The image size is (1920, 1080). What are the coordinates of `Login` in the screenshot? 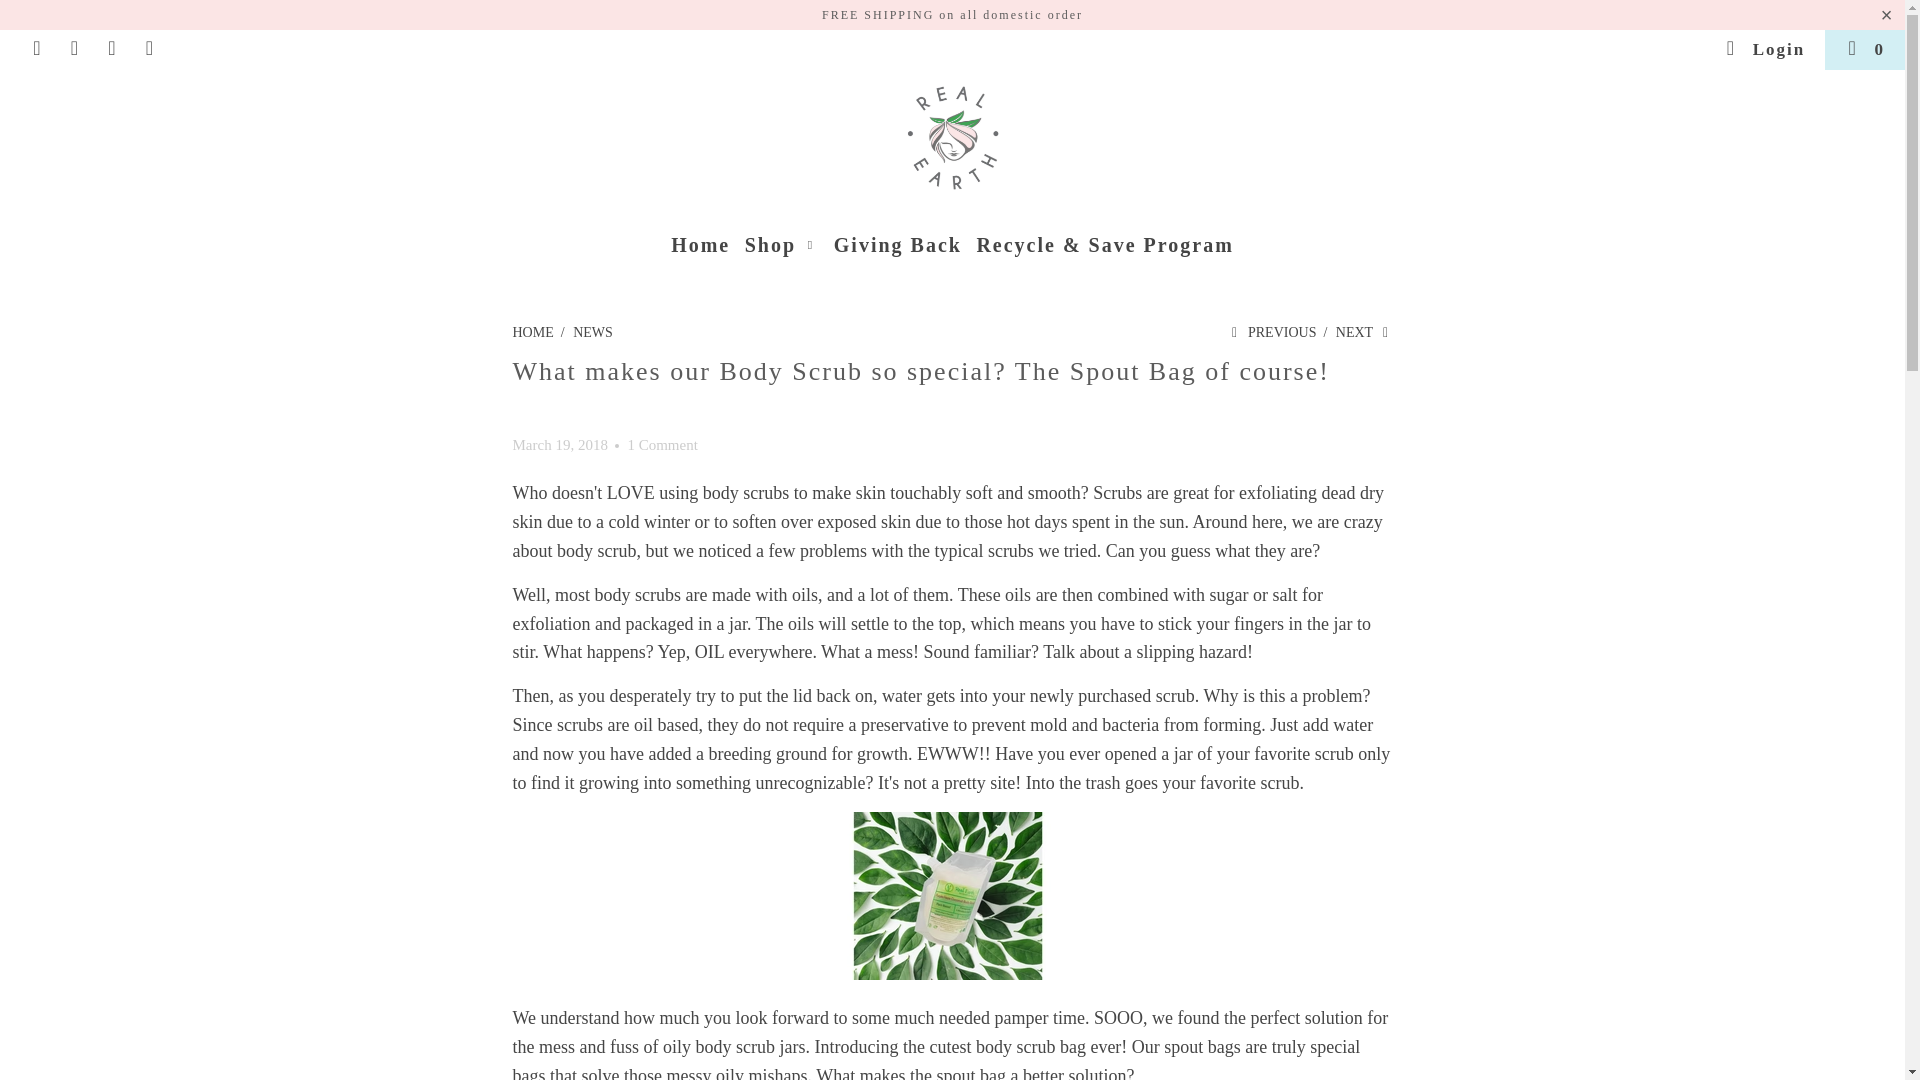 It's located at (1764, 50).